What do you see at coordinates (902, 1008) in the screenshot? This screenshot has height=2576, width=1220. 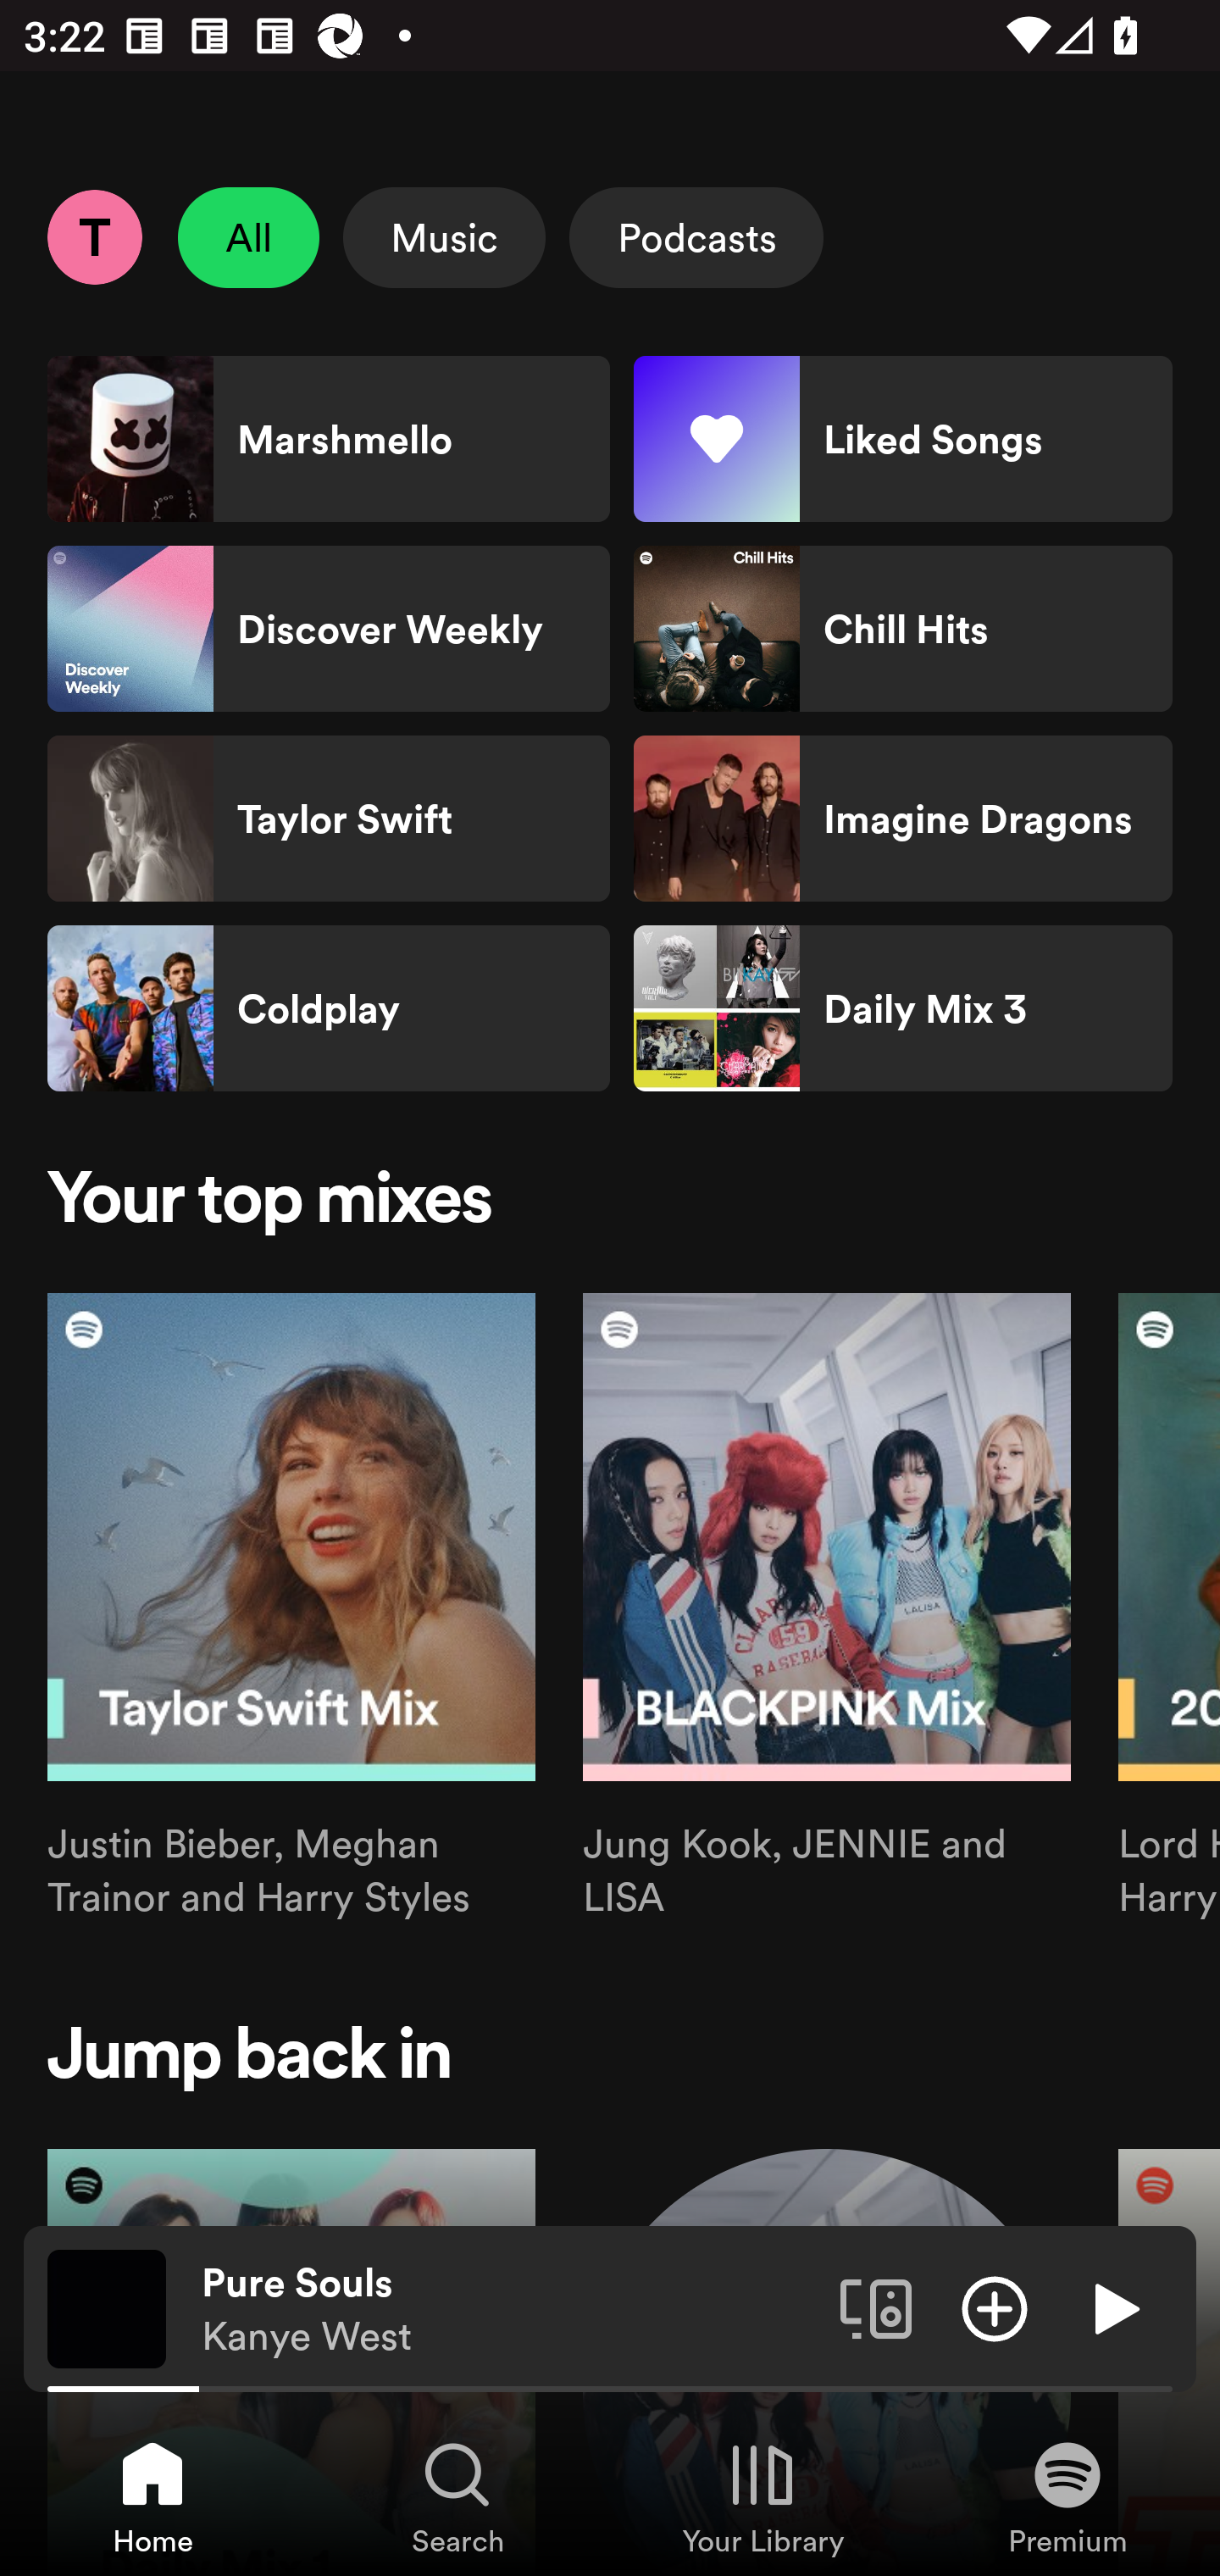 I see `Daily Mix 3 Shortcut Daily Mix 3` at bounding box center [902, 1008].